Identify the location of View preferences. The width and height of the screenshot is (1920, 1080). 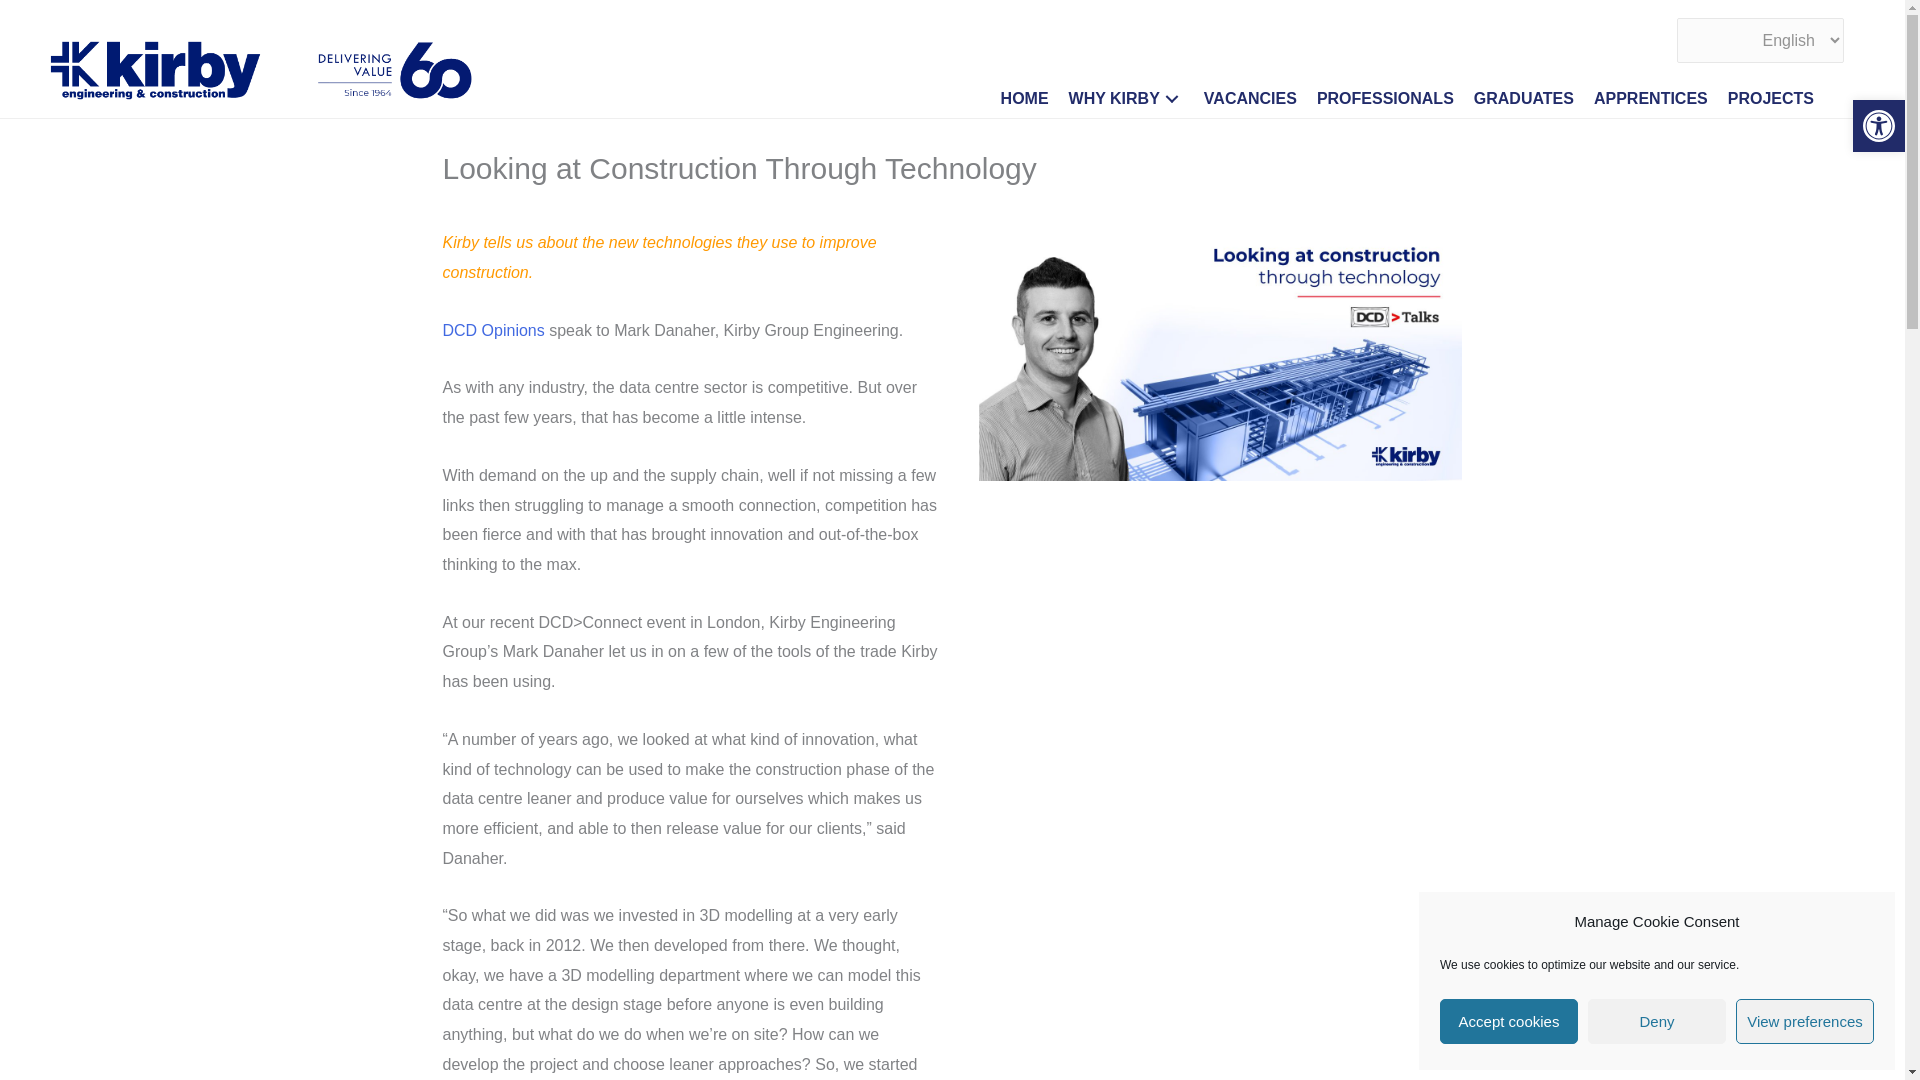
(1804, 1022).